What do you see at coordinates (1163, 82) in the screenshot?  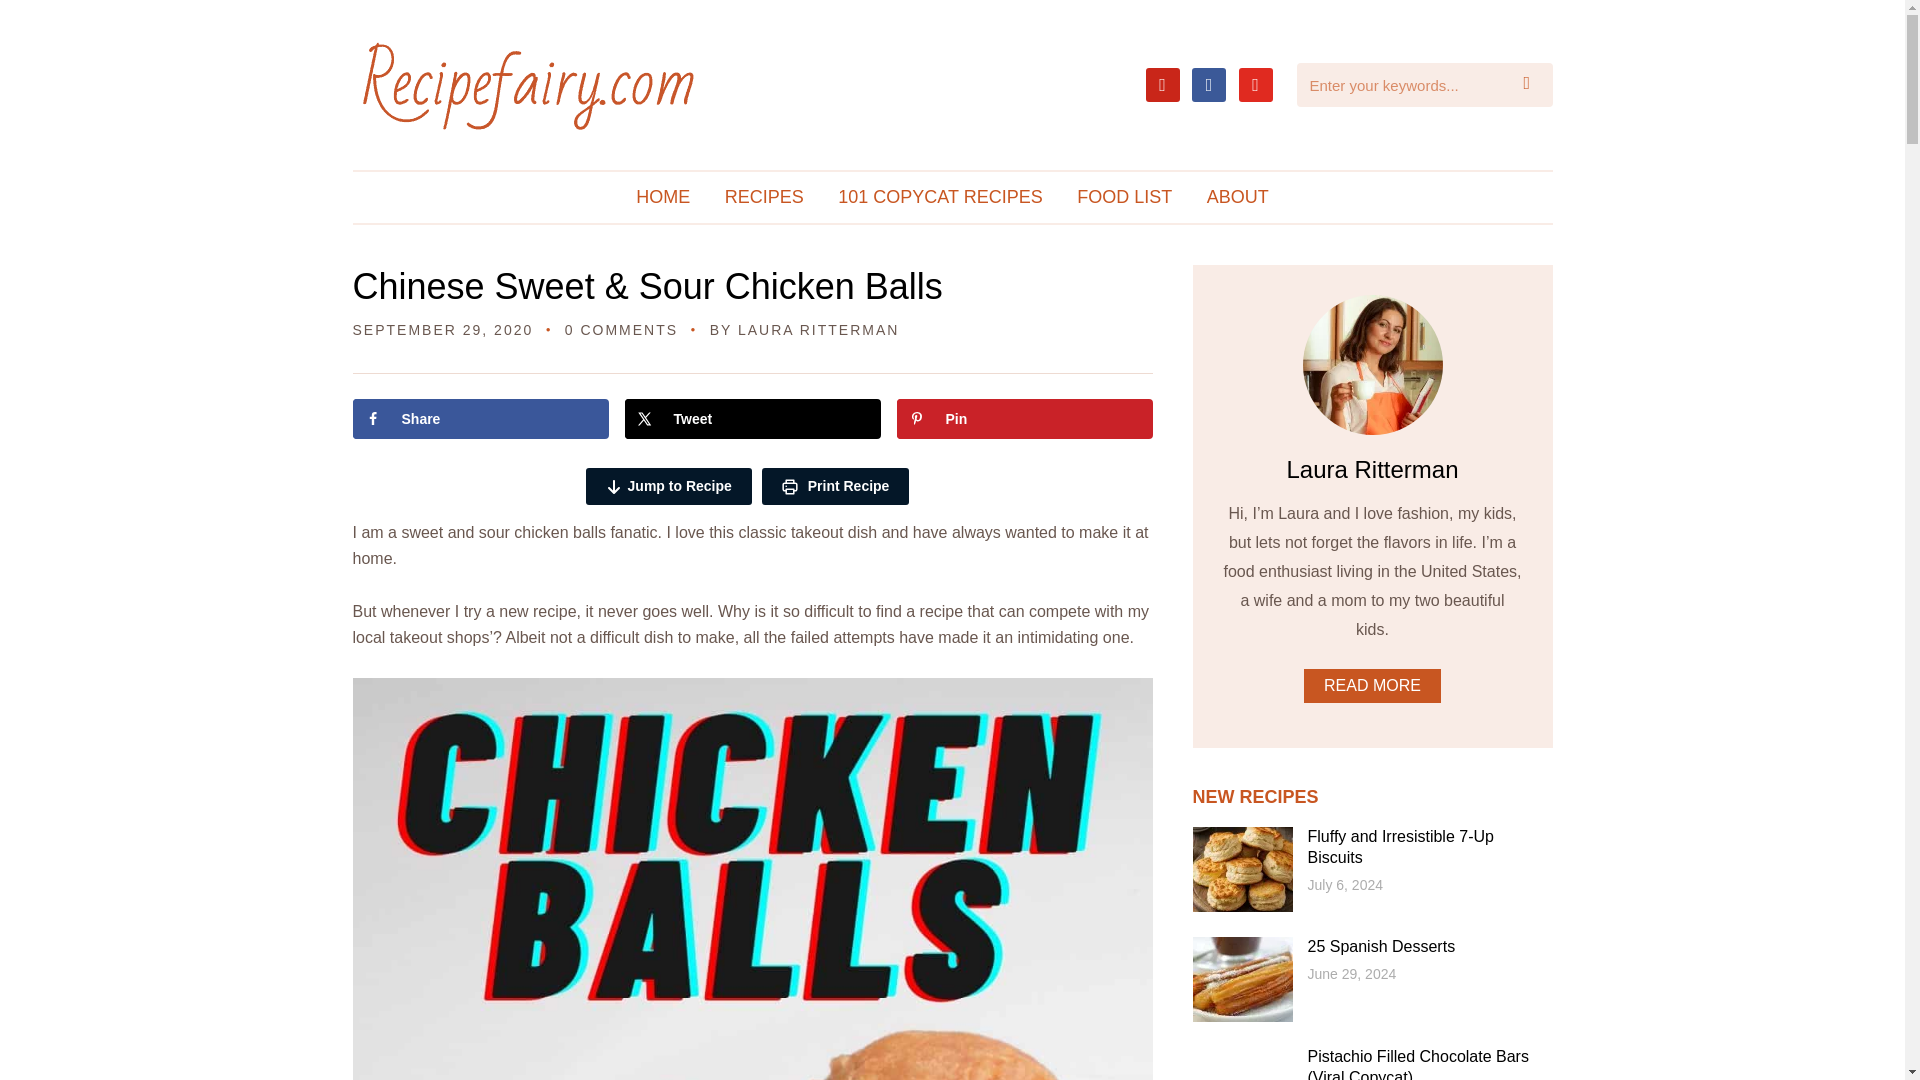 I see `pinterest` at bounding box center [1163, 82].